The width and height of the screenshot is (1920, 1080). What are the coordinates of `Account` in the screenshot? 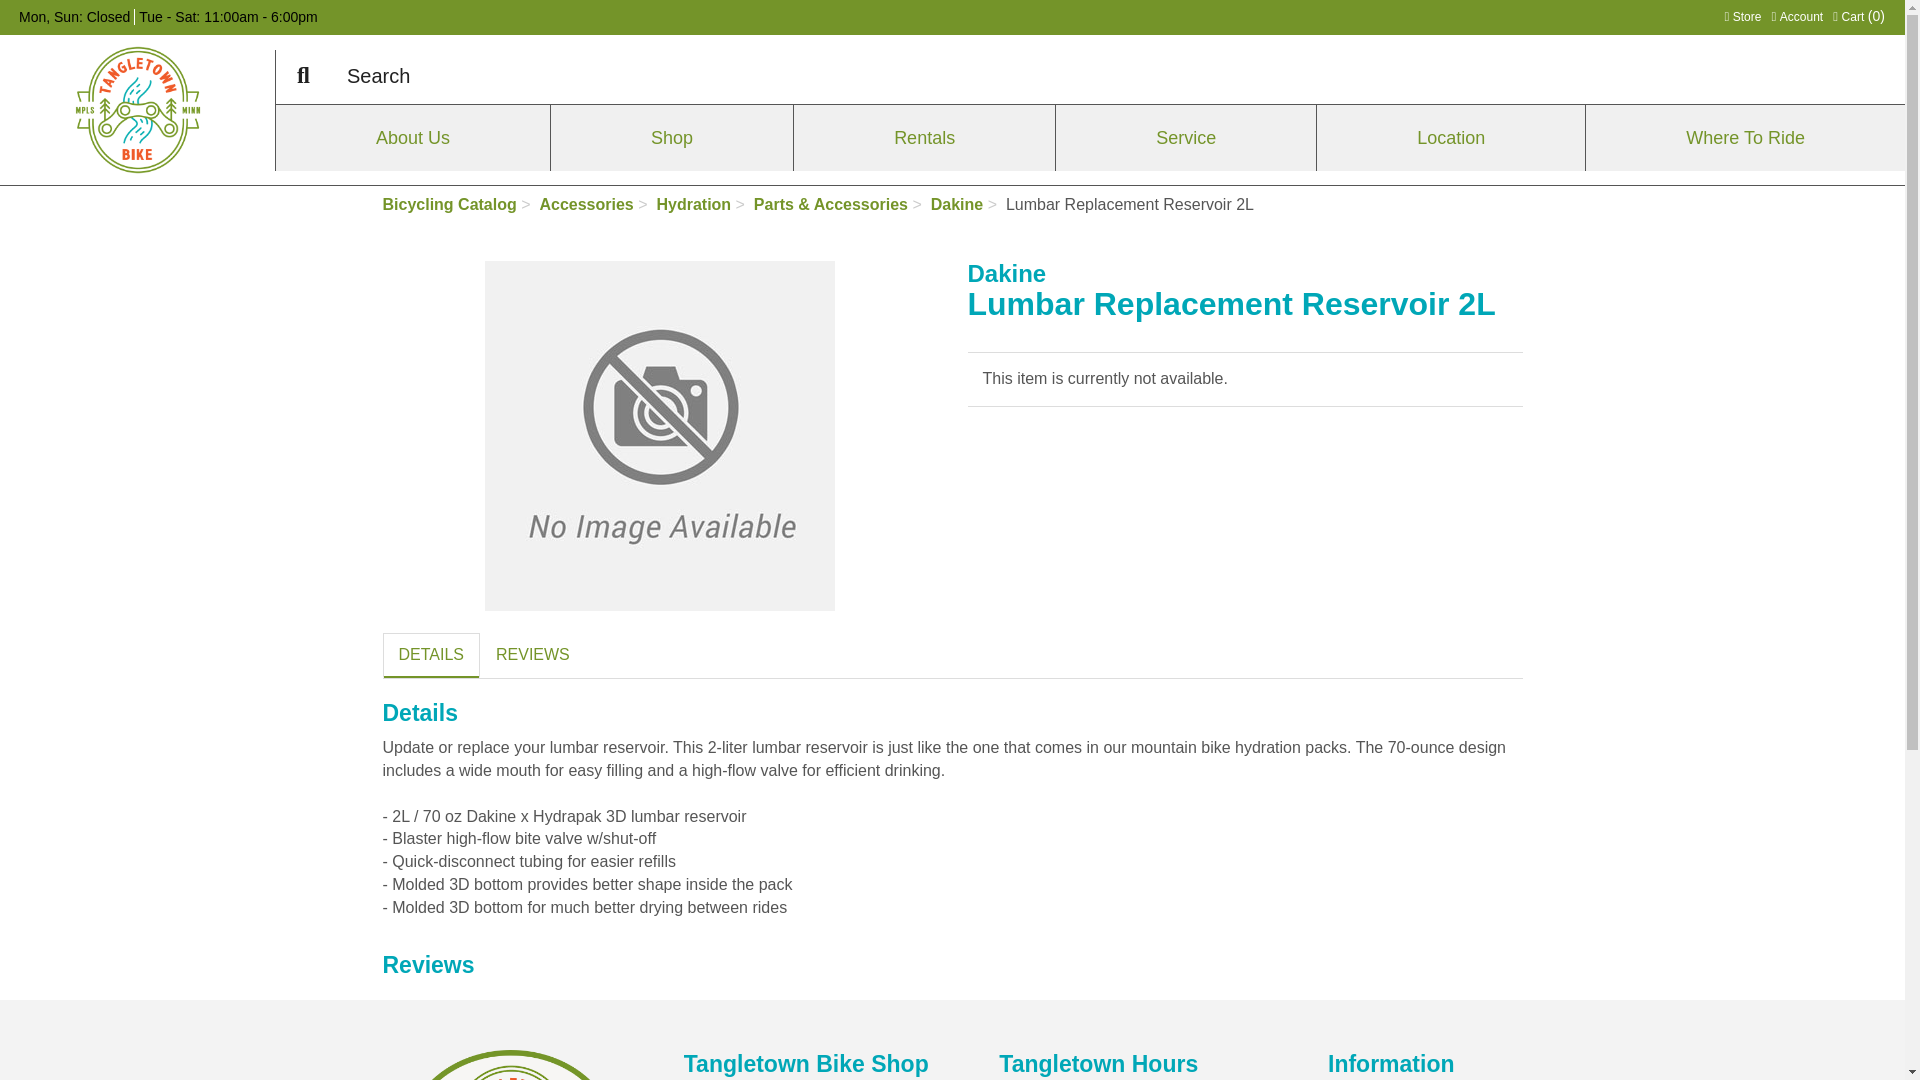 It's located at (1796, 16).